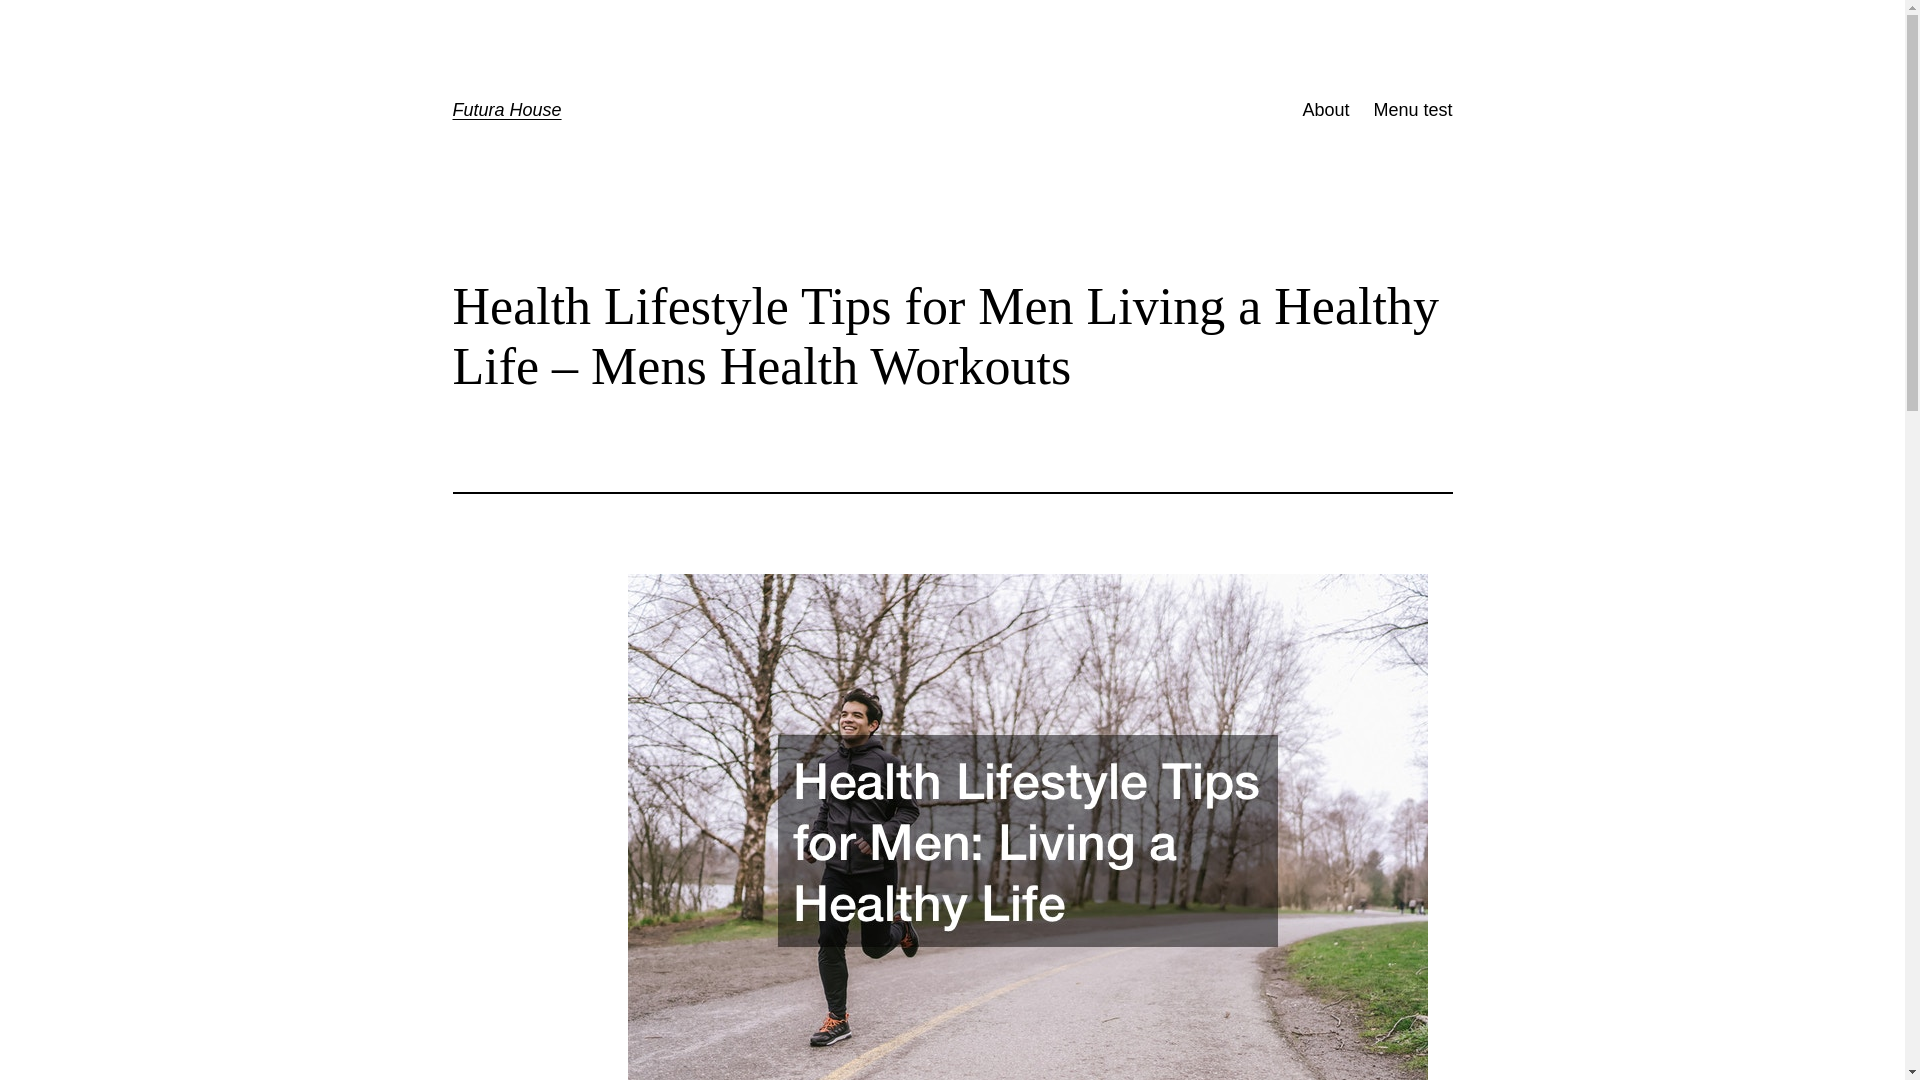  Describe the element at coordinates (1325, 110) in the screenshot. I see `About` at that location.